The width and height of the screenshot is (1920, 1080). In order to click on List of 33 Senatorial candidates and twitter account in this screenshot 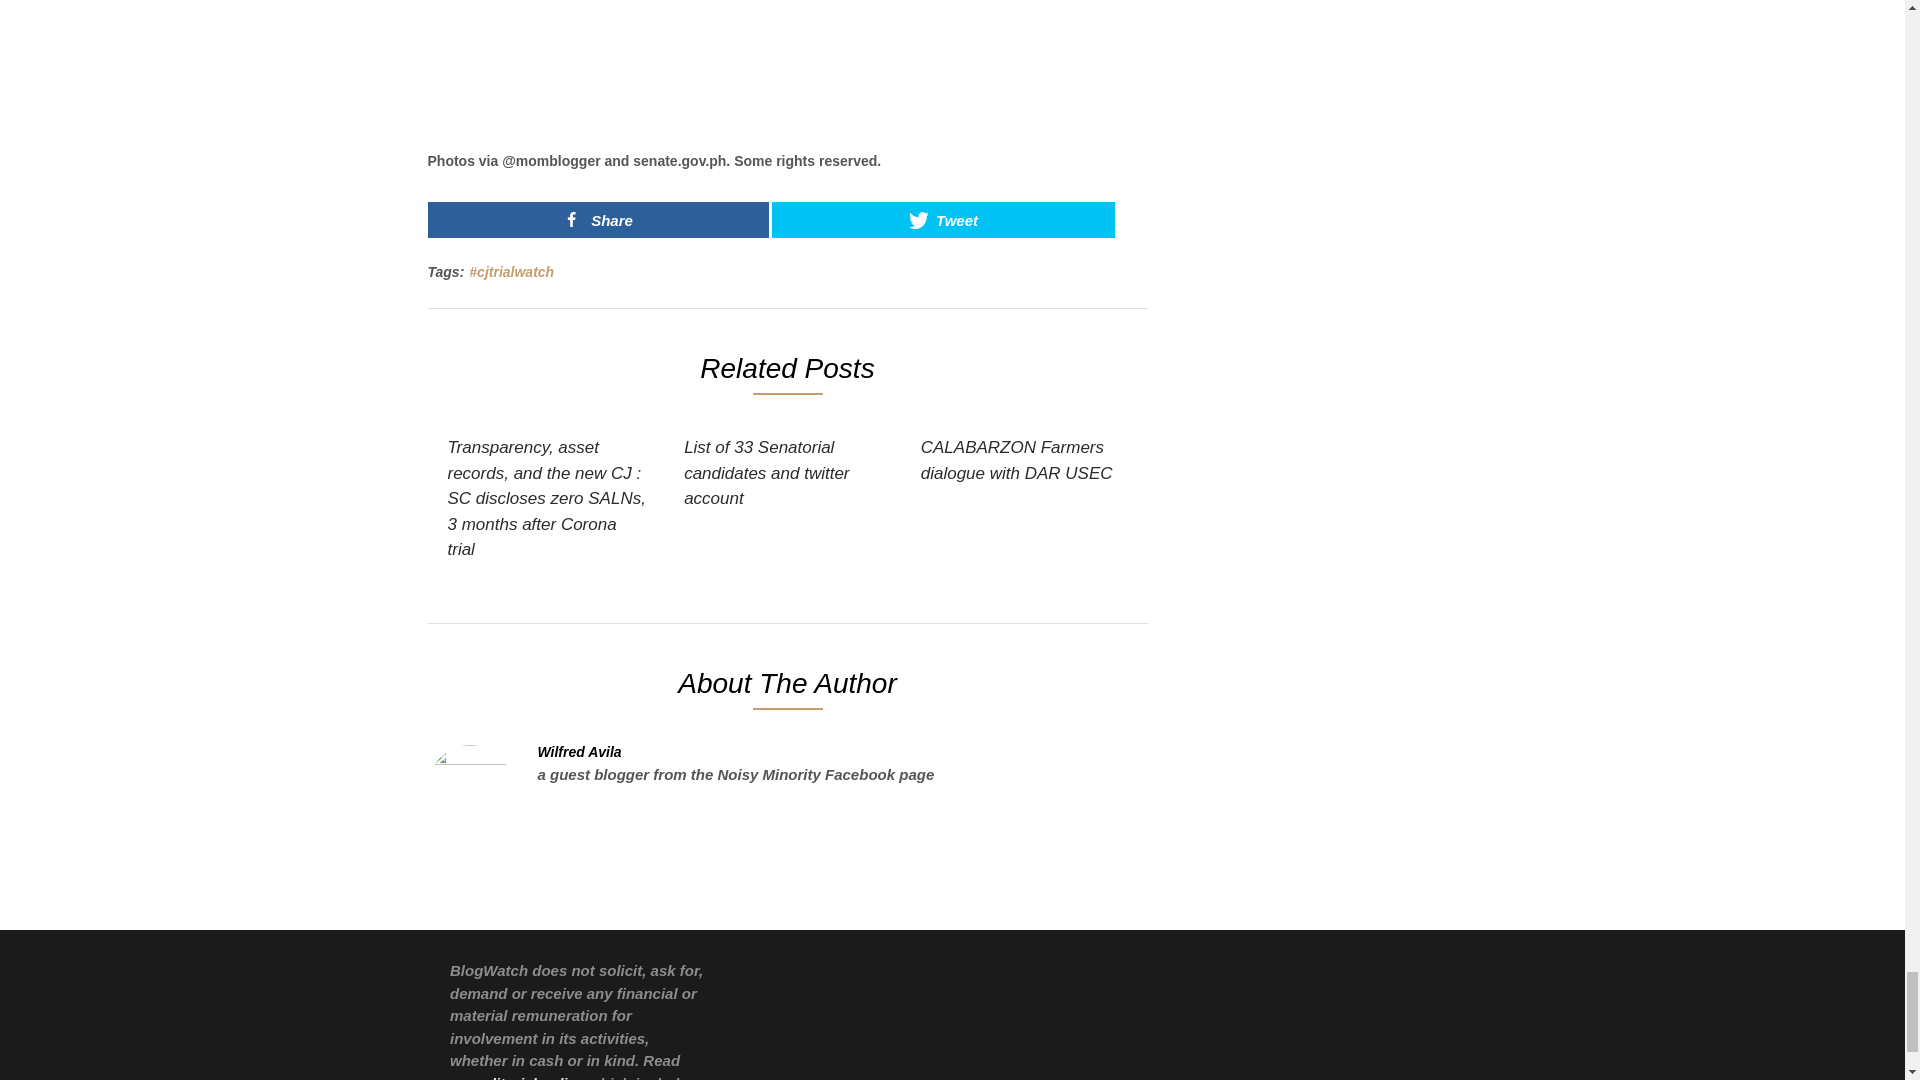, I will do `click(783, 473)`.